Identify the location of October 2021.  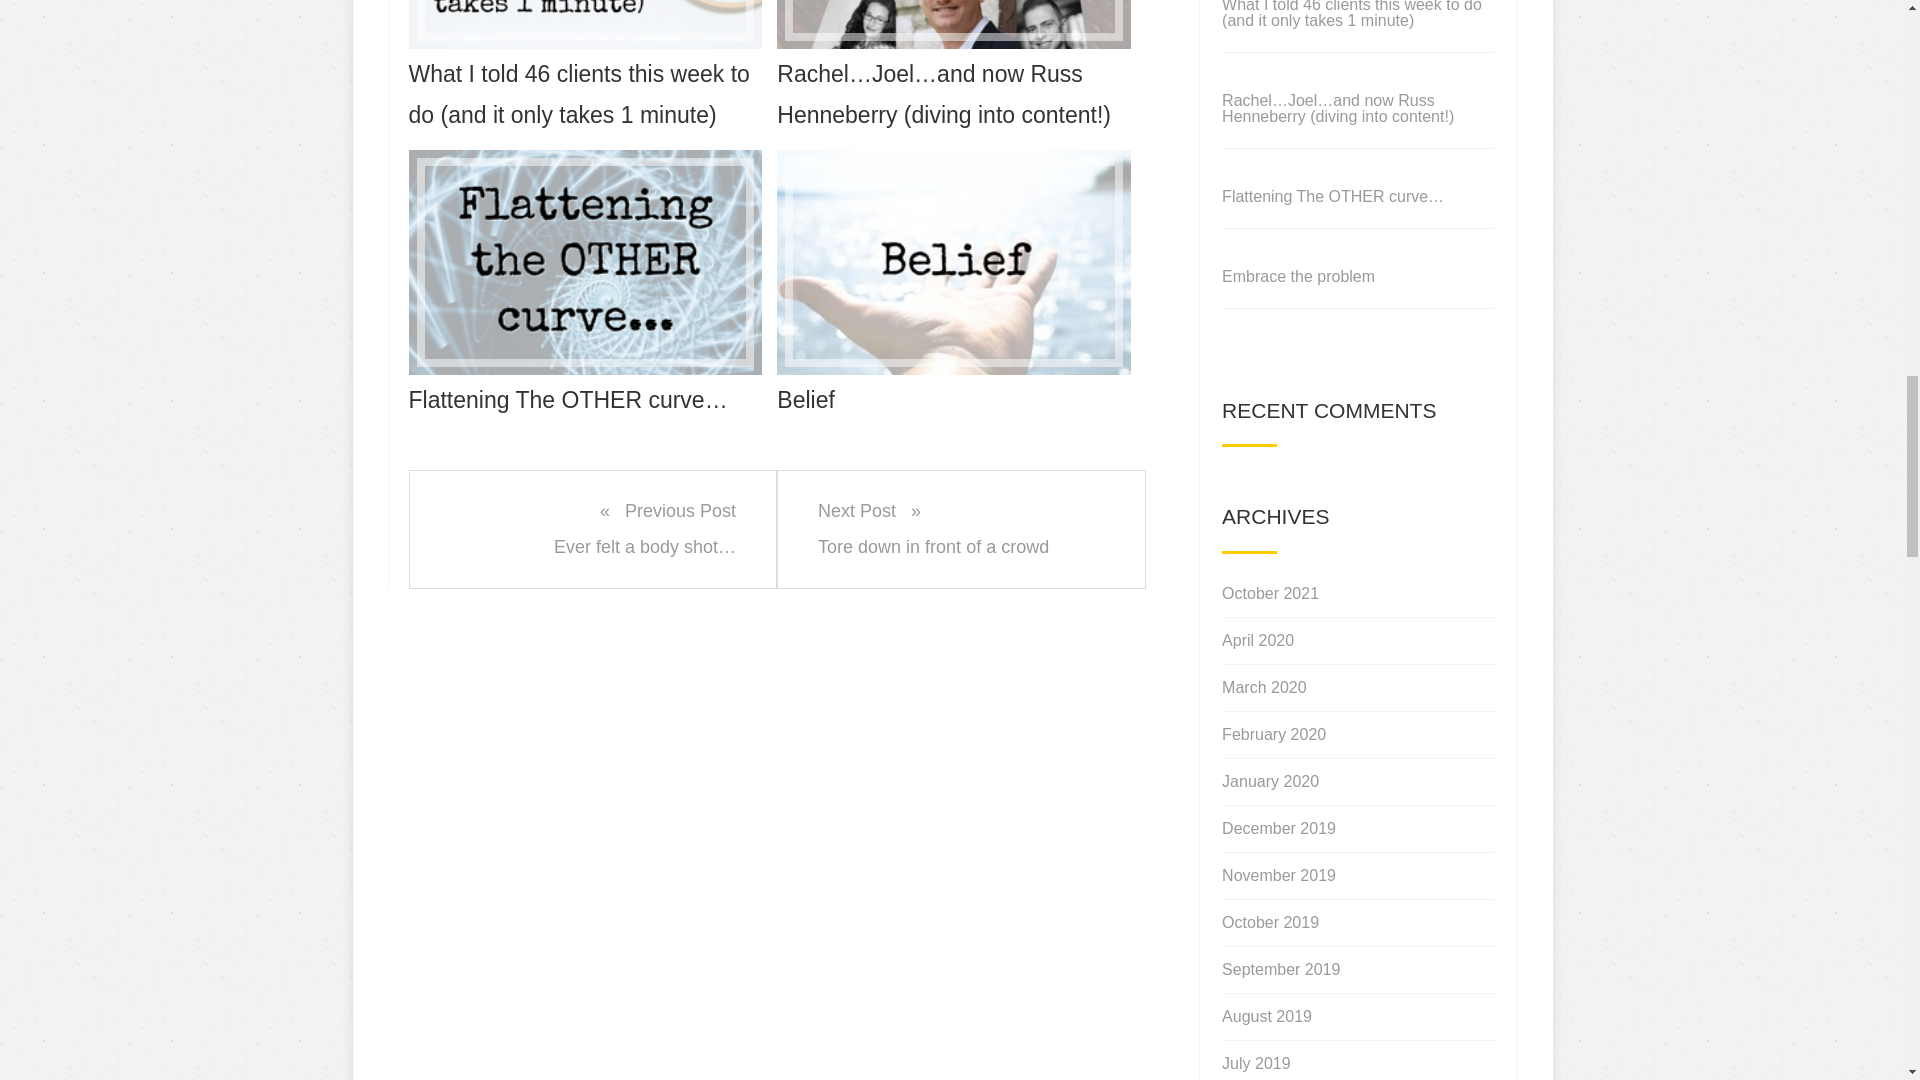
(1258, 640).